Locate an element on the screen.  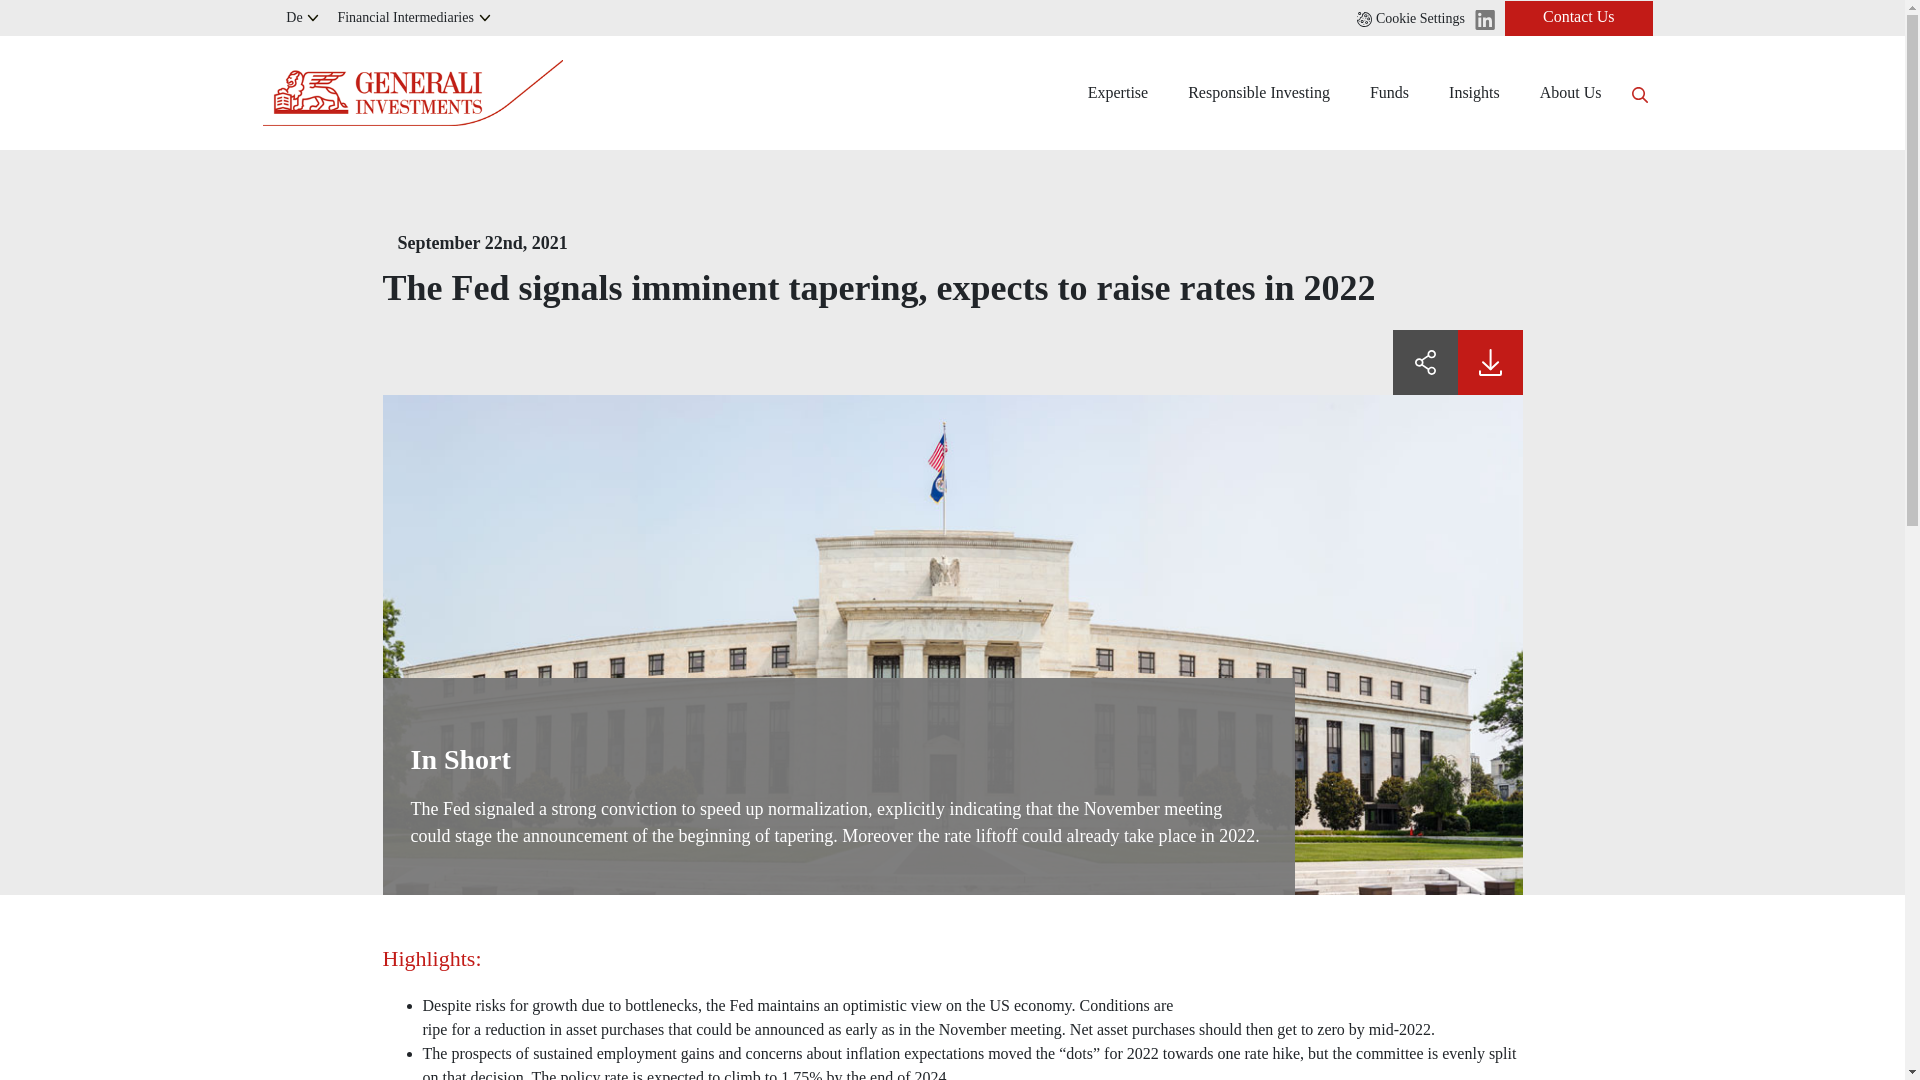
Responsible Investing is located at coordinates (1258, 92).